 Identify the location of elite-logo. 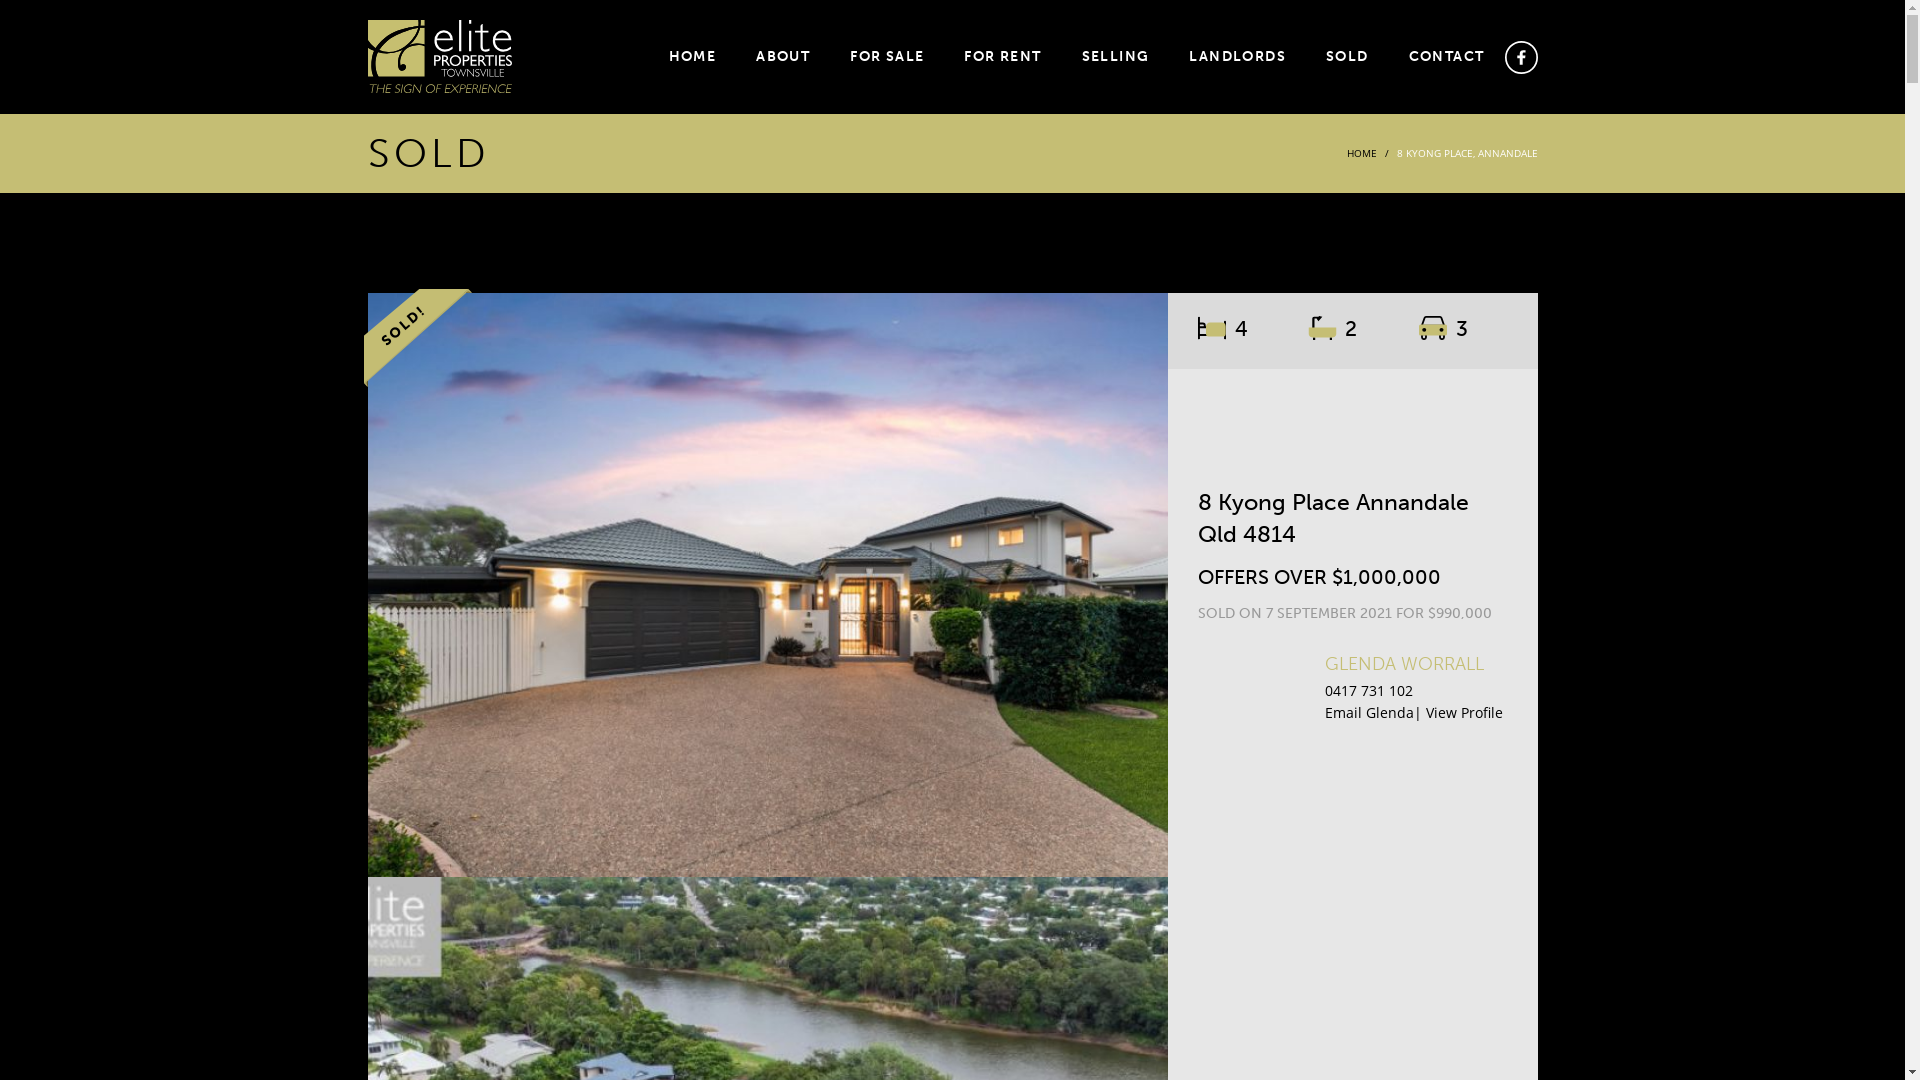
(440, 58).